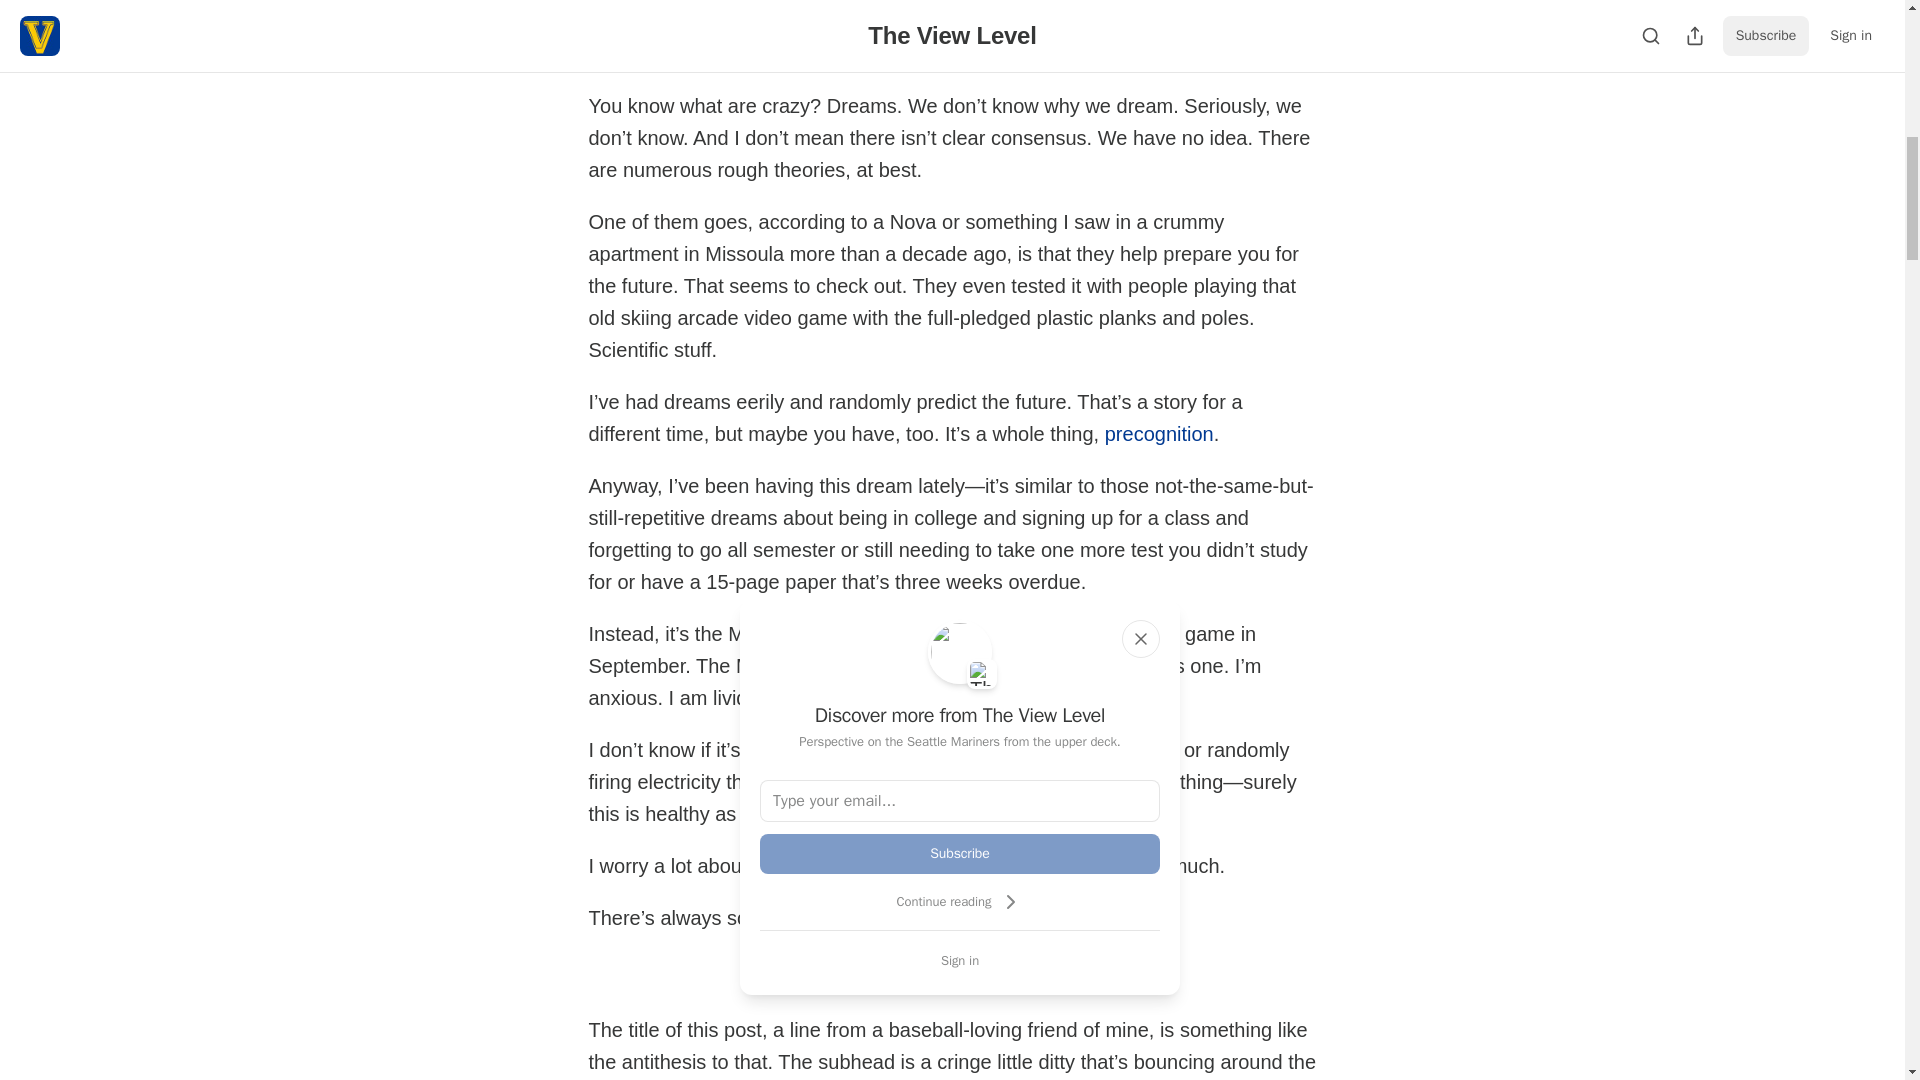  Describe the element at coordinates (960, 853) in the screenshot. I see `Subscribe` at that location.